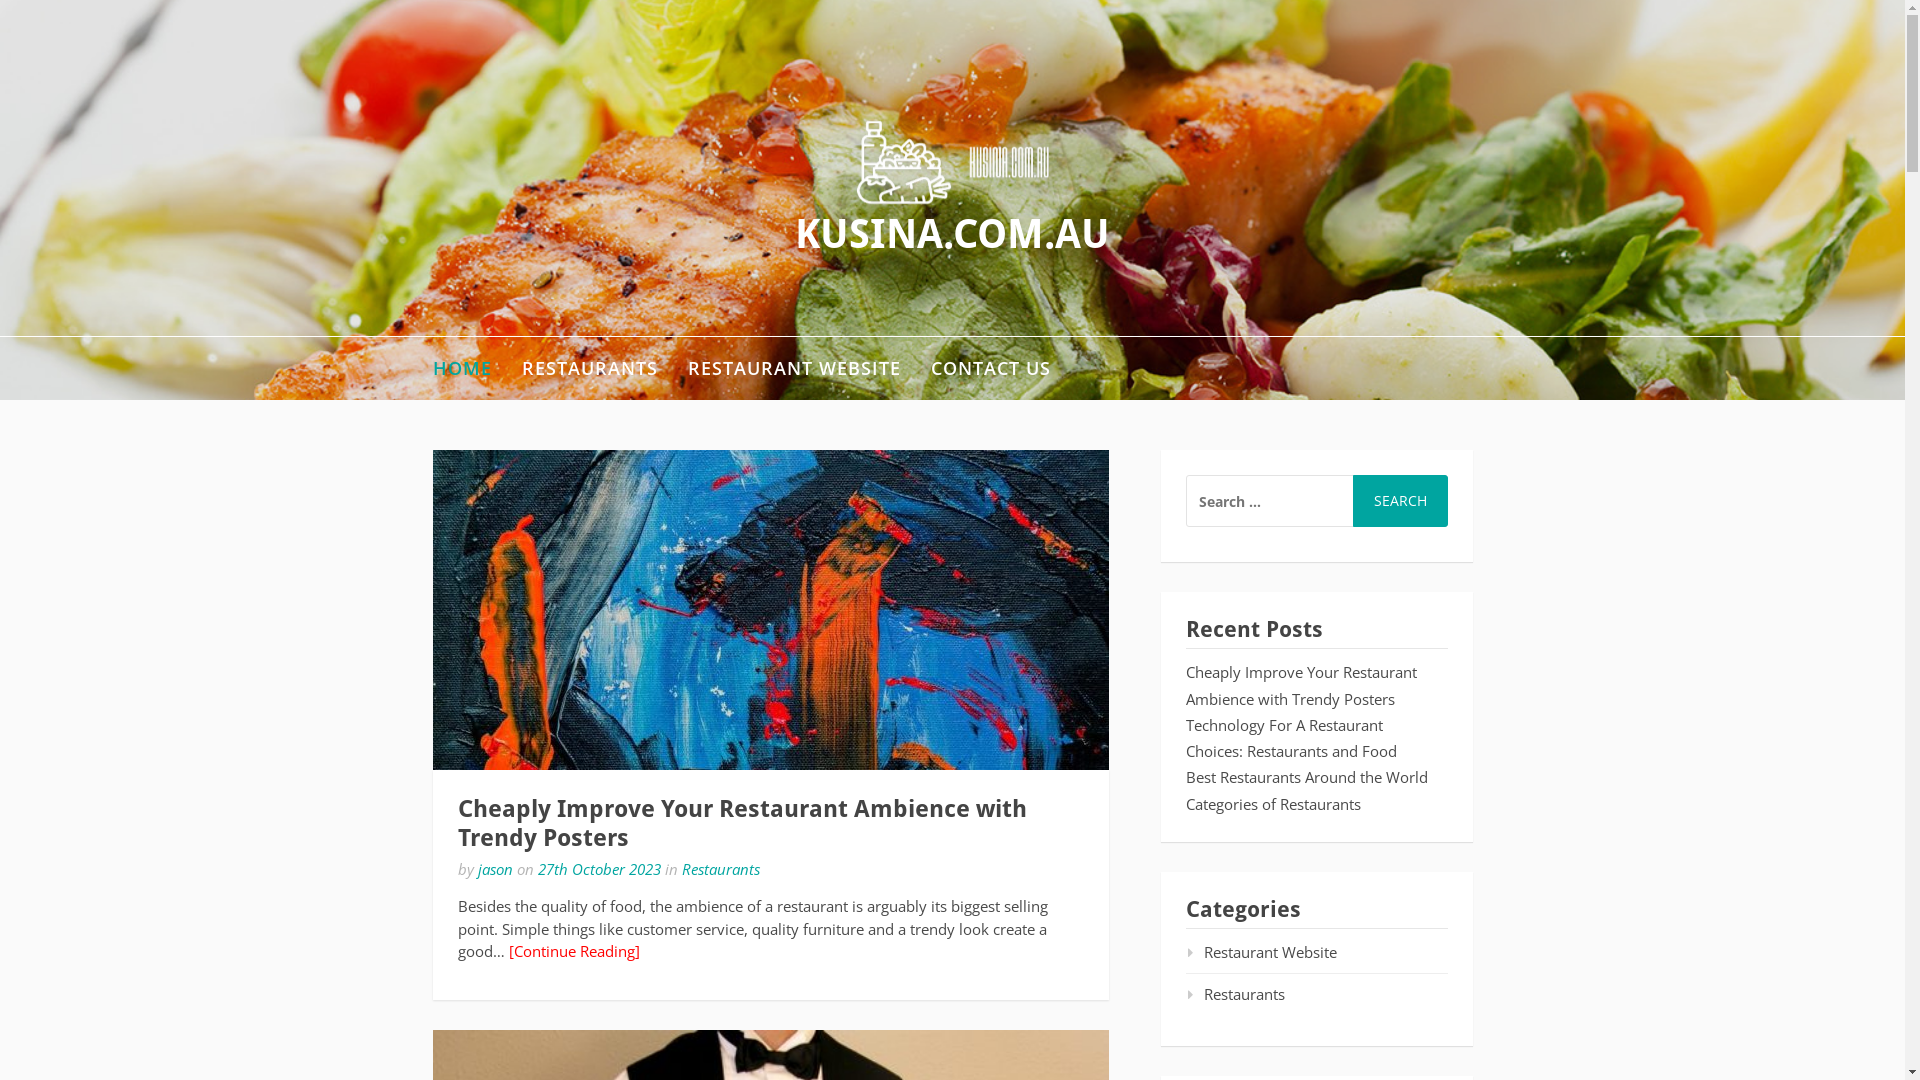 The height and width of the screenshot is (1080, 1920). What do you see at coordinates (590, 368) in the screenshot?
I see `RESTAURANTS` at bounding box center [590, 368].